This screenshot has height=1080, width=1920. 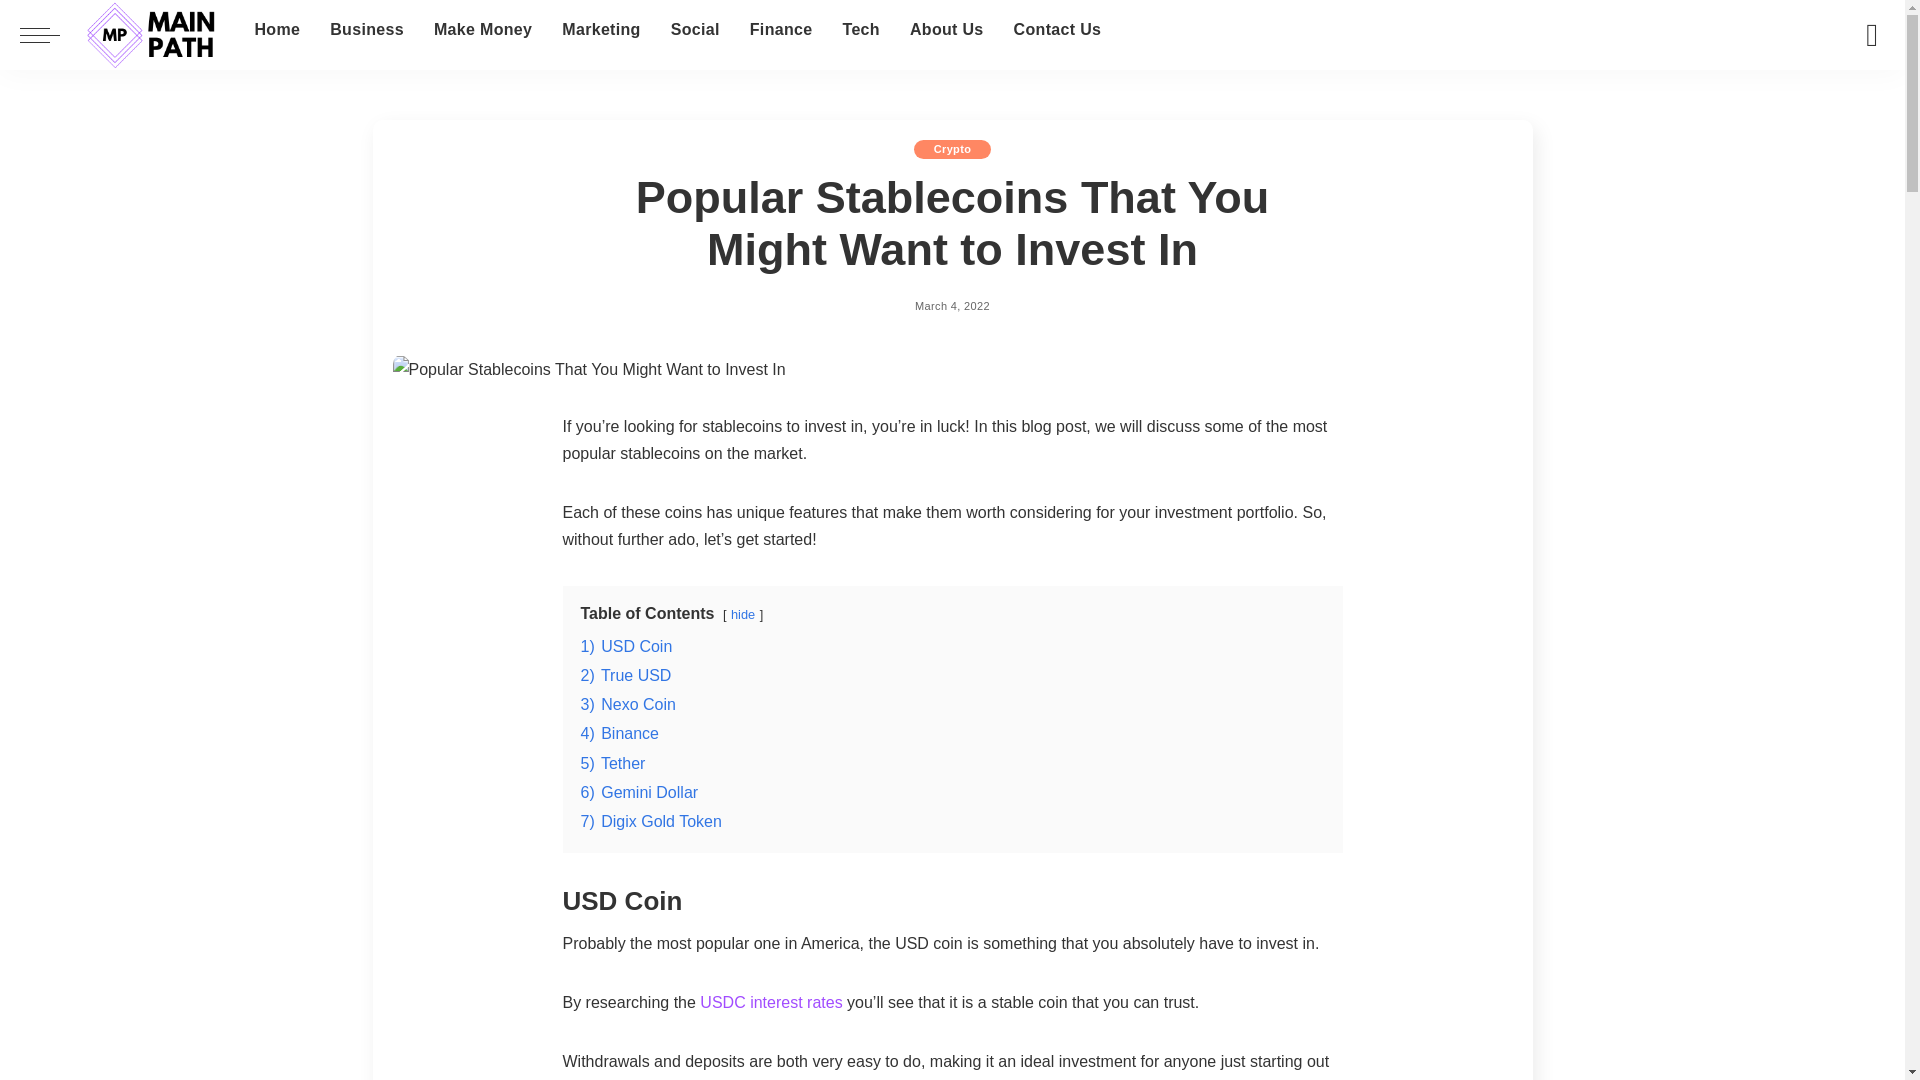 I want to click on Marketing, so click(x=600, y=30).